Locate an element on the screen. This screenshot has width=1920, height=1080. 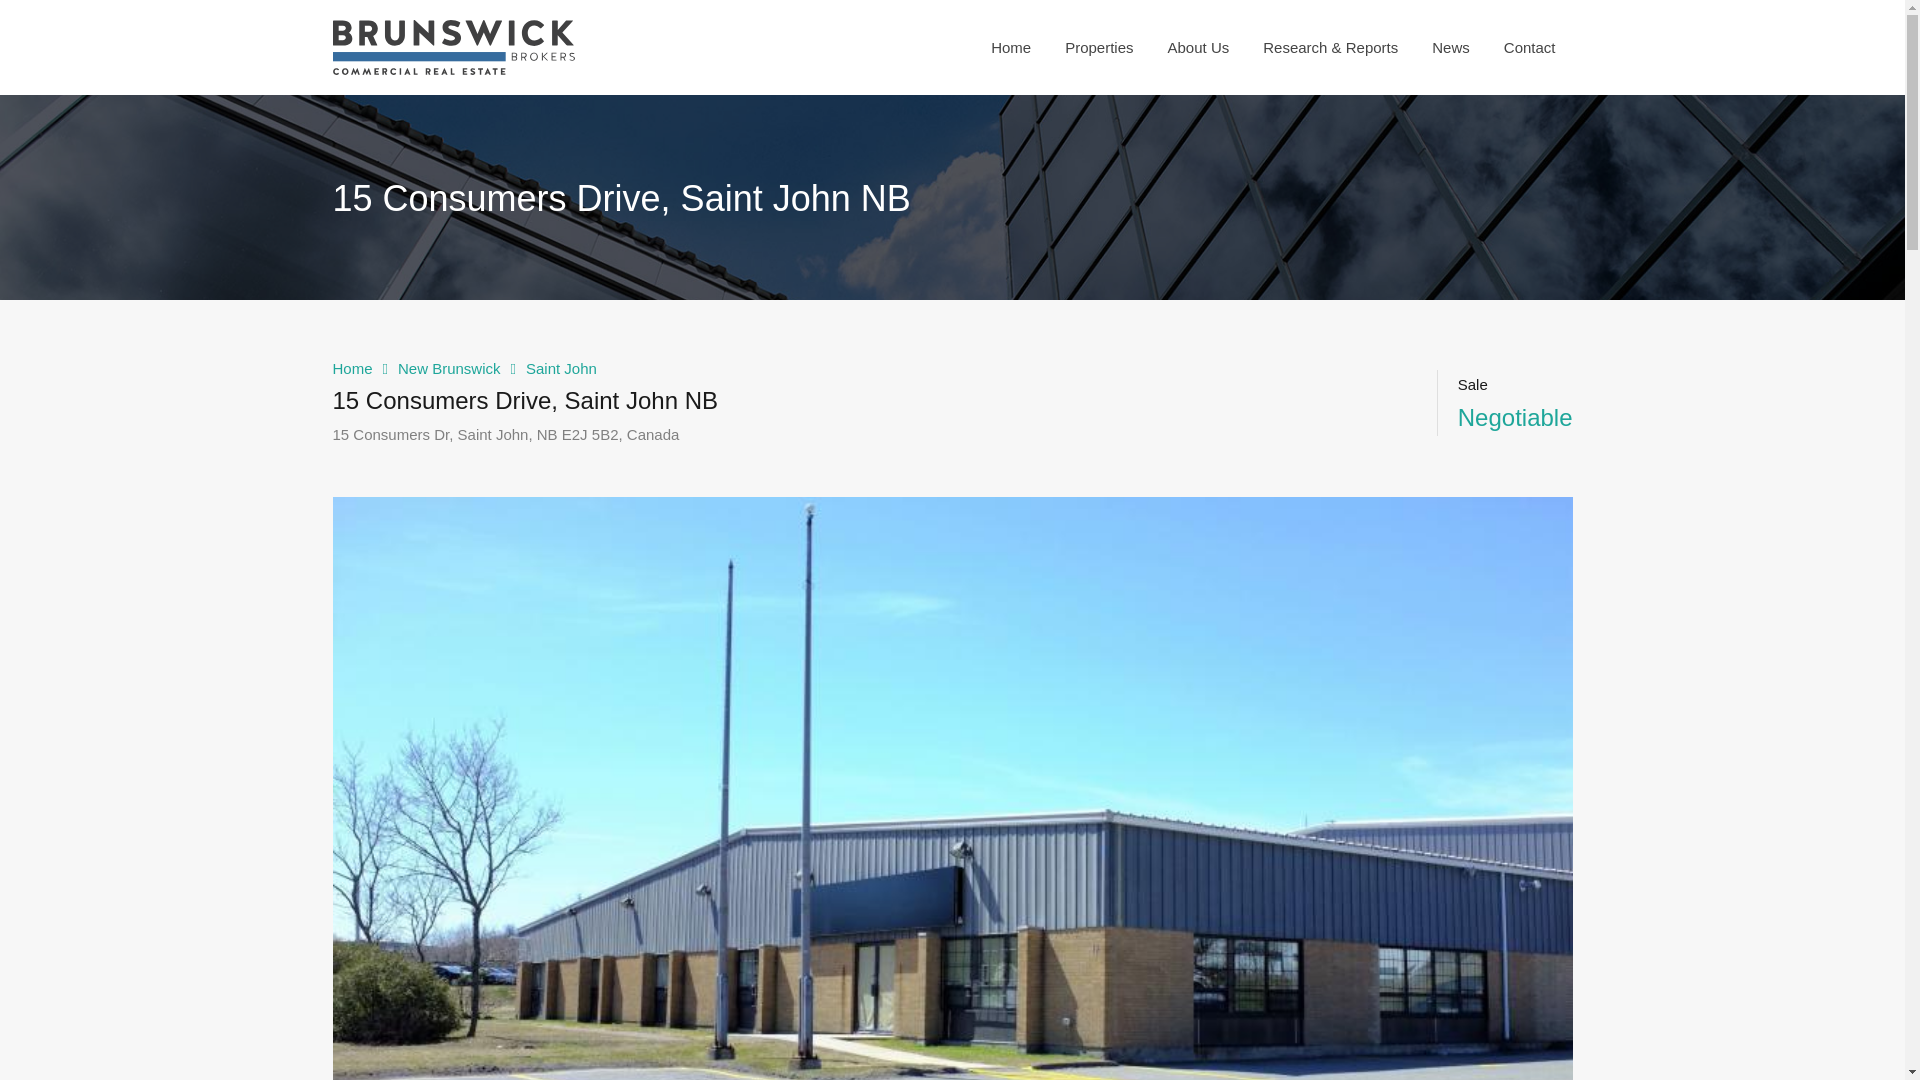
Properties is located at coordinates (1099, 46).